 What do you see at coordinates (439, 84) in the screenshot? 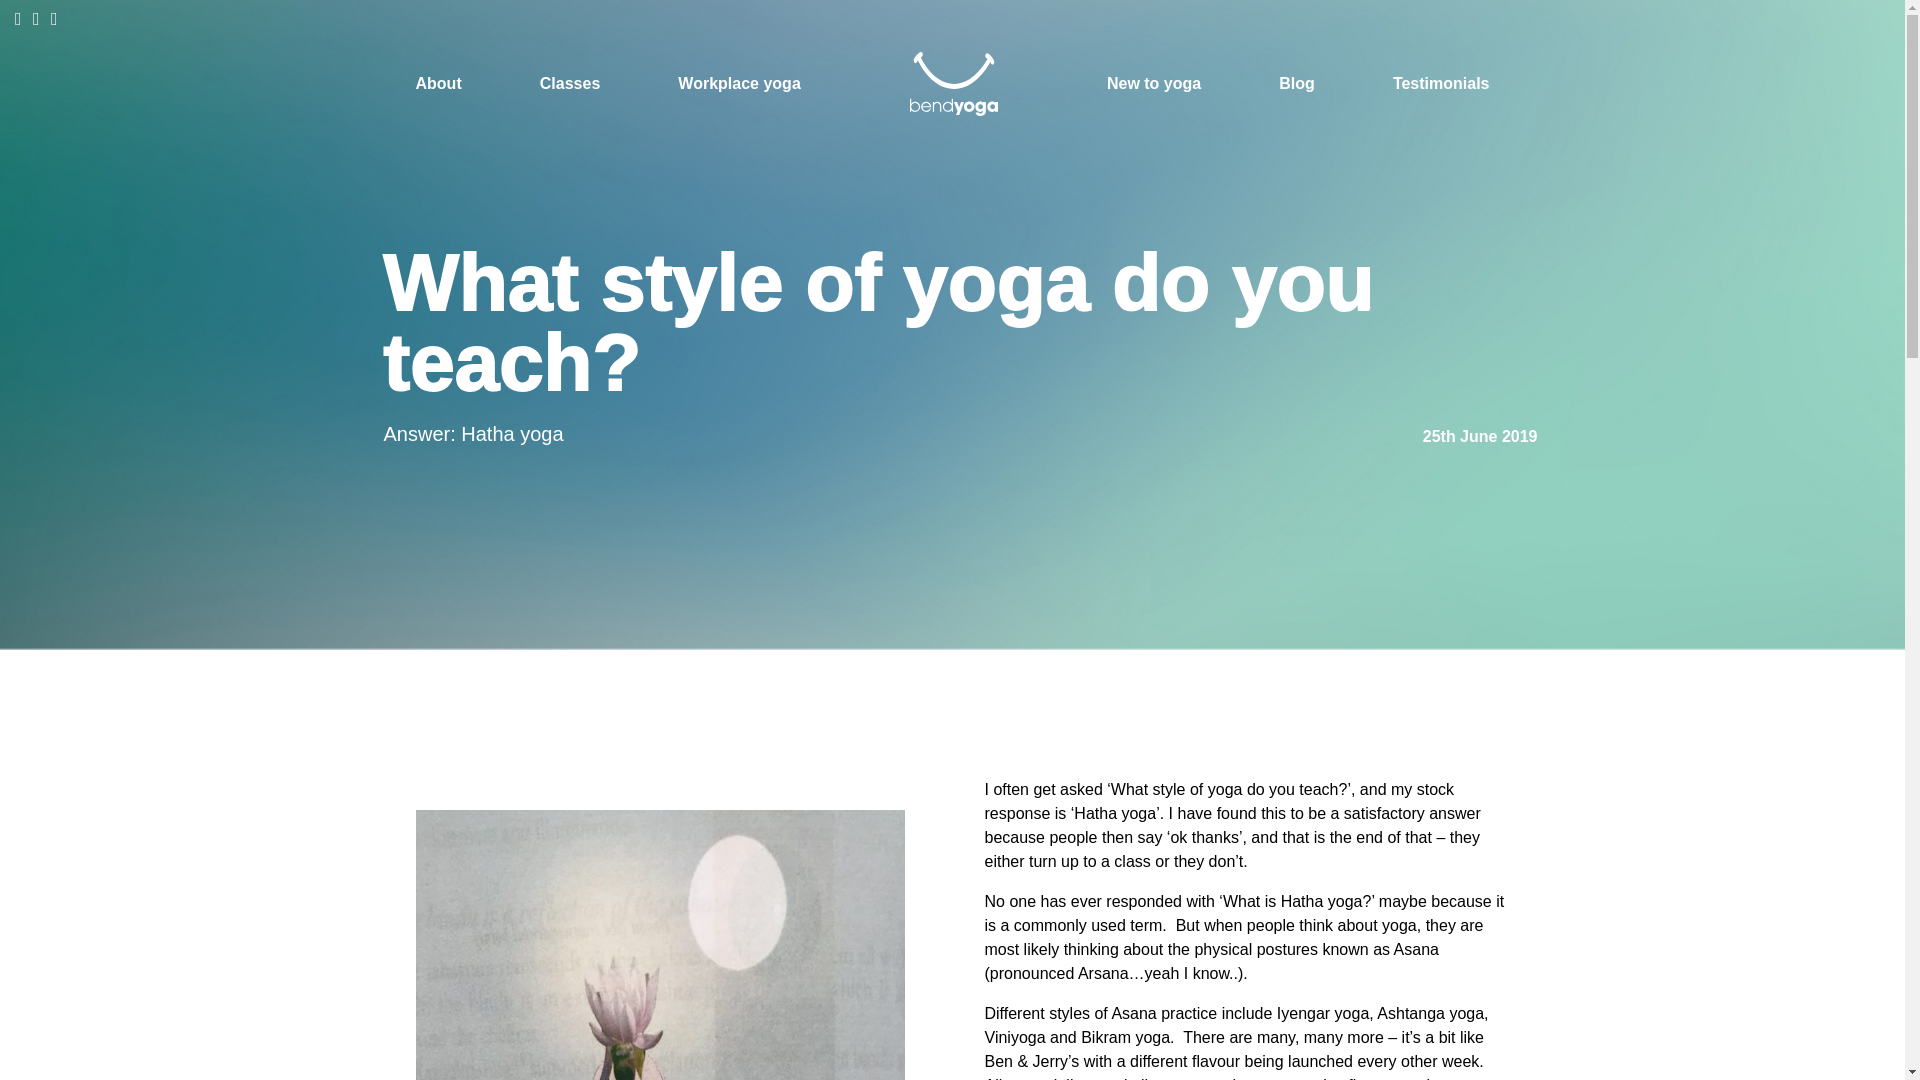
I see `About` at bounding box center [439, 84].